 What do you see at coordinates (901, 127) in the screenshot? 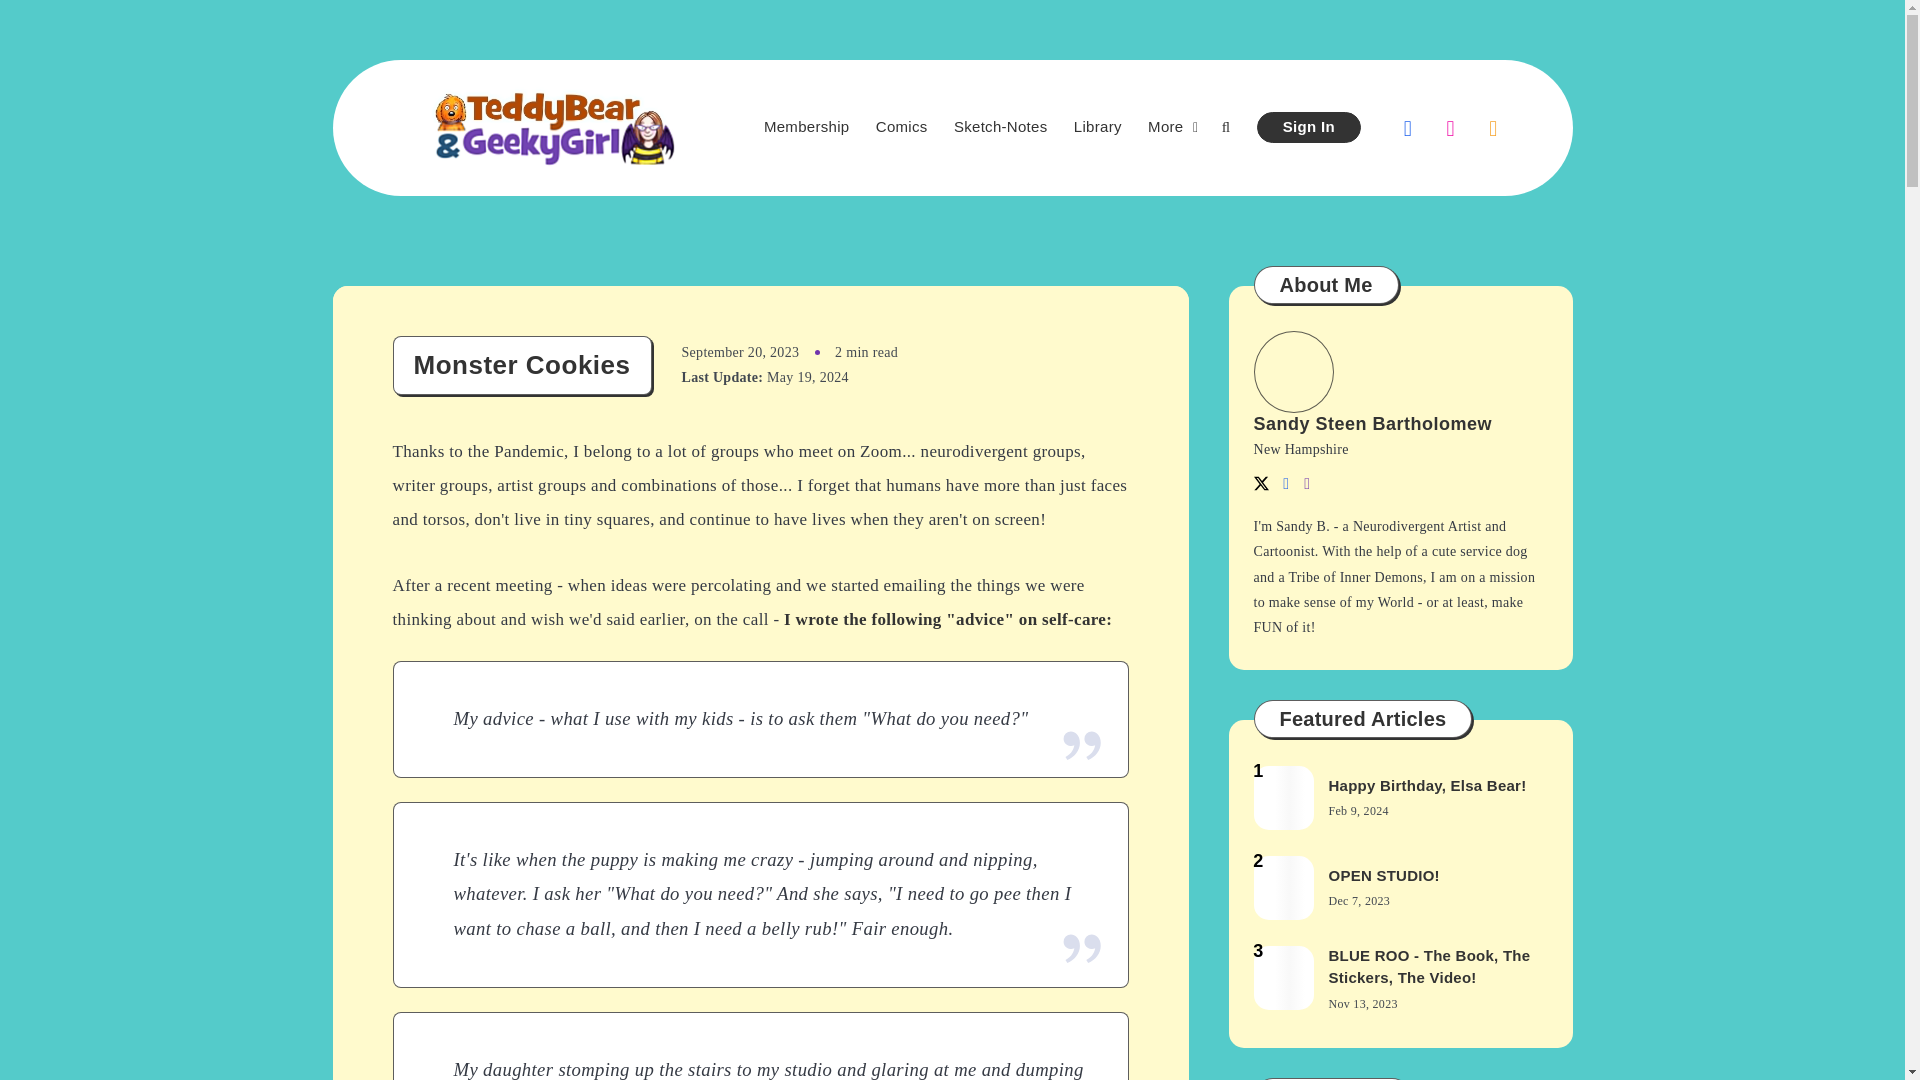
I see `Comics` at bounding box center [901, 127].